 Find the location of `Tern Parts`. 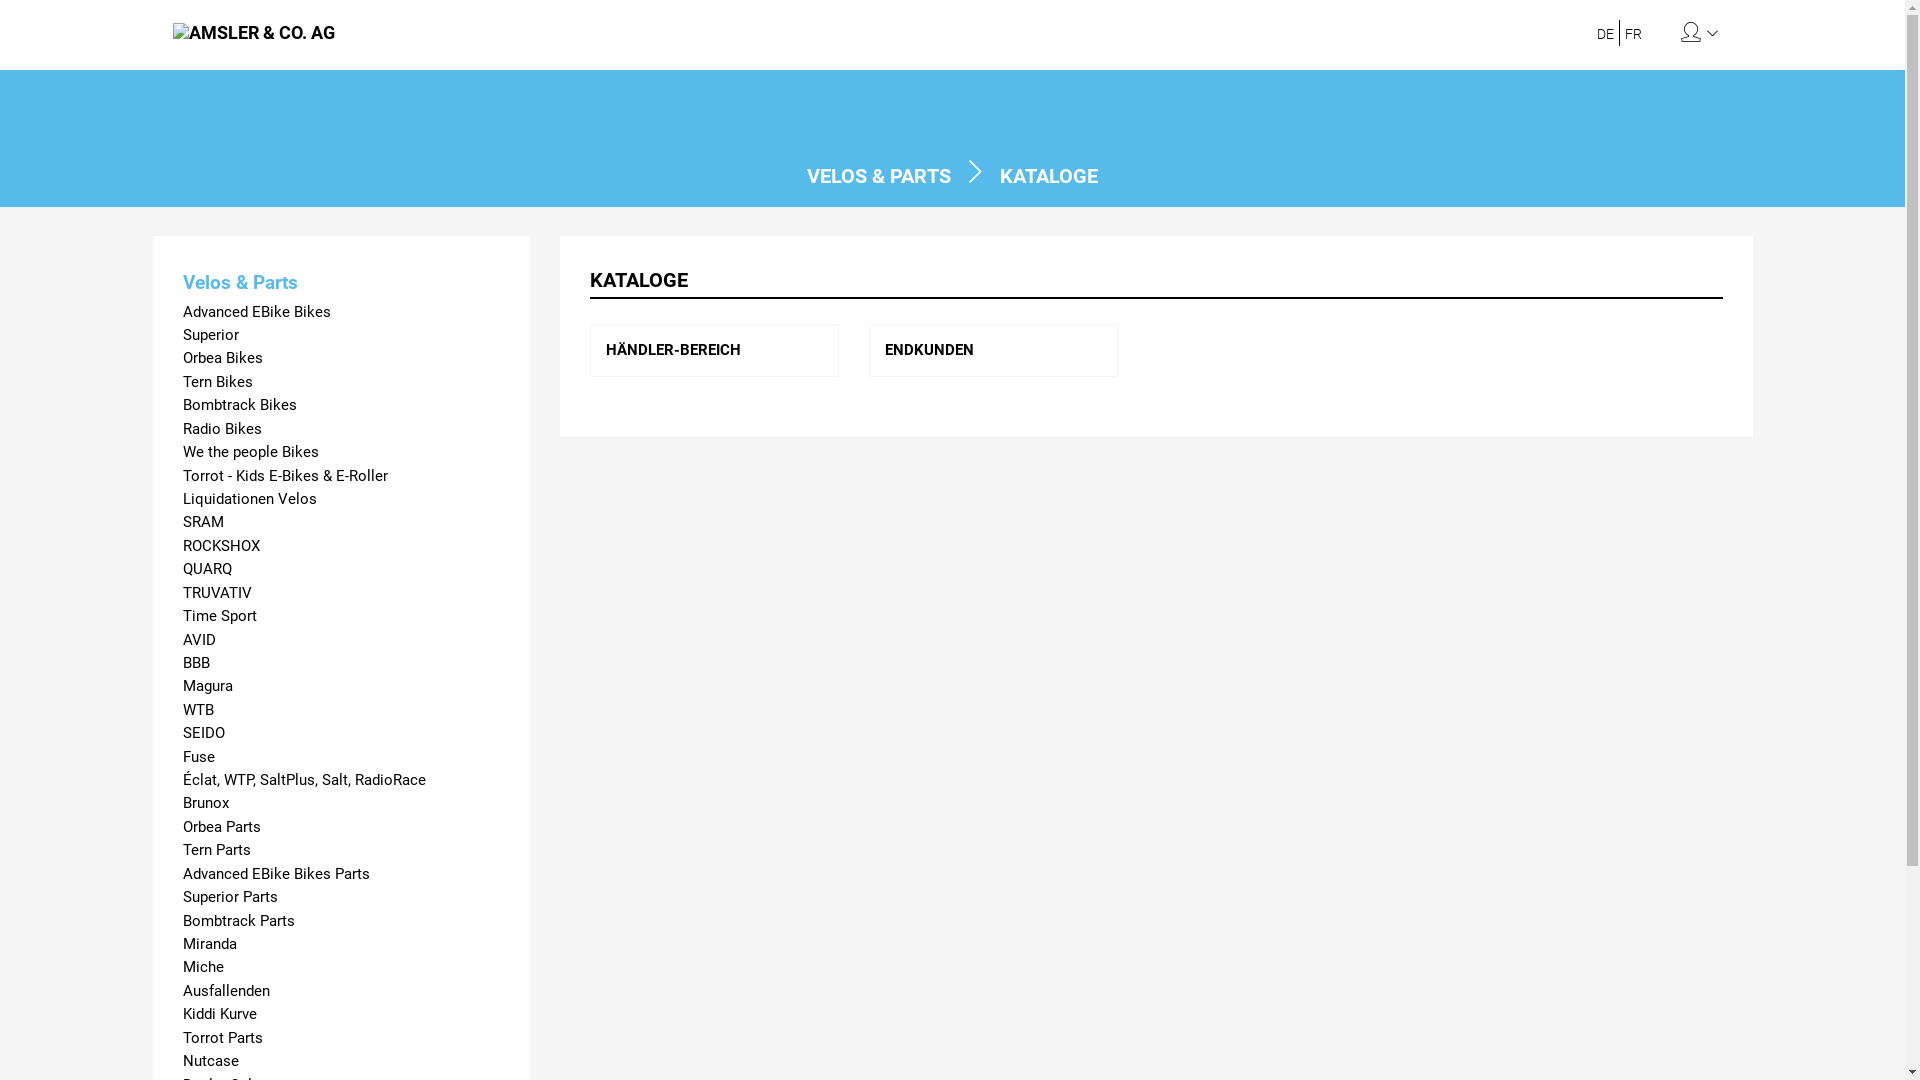

Tern Parts is located at coordinates (341, 850).